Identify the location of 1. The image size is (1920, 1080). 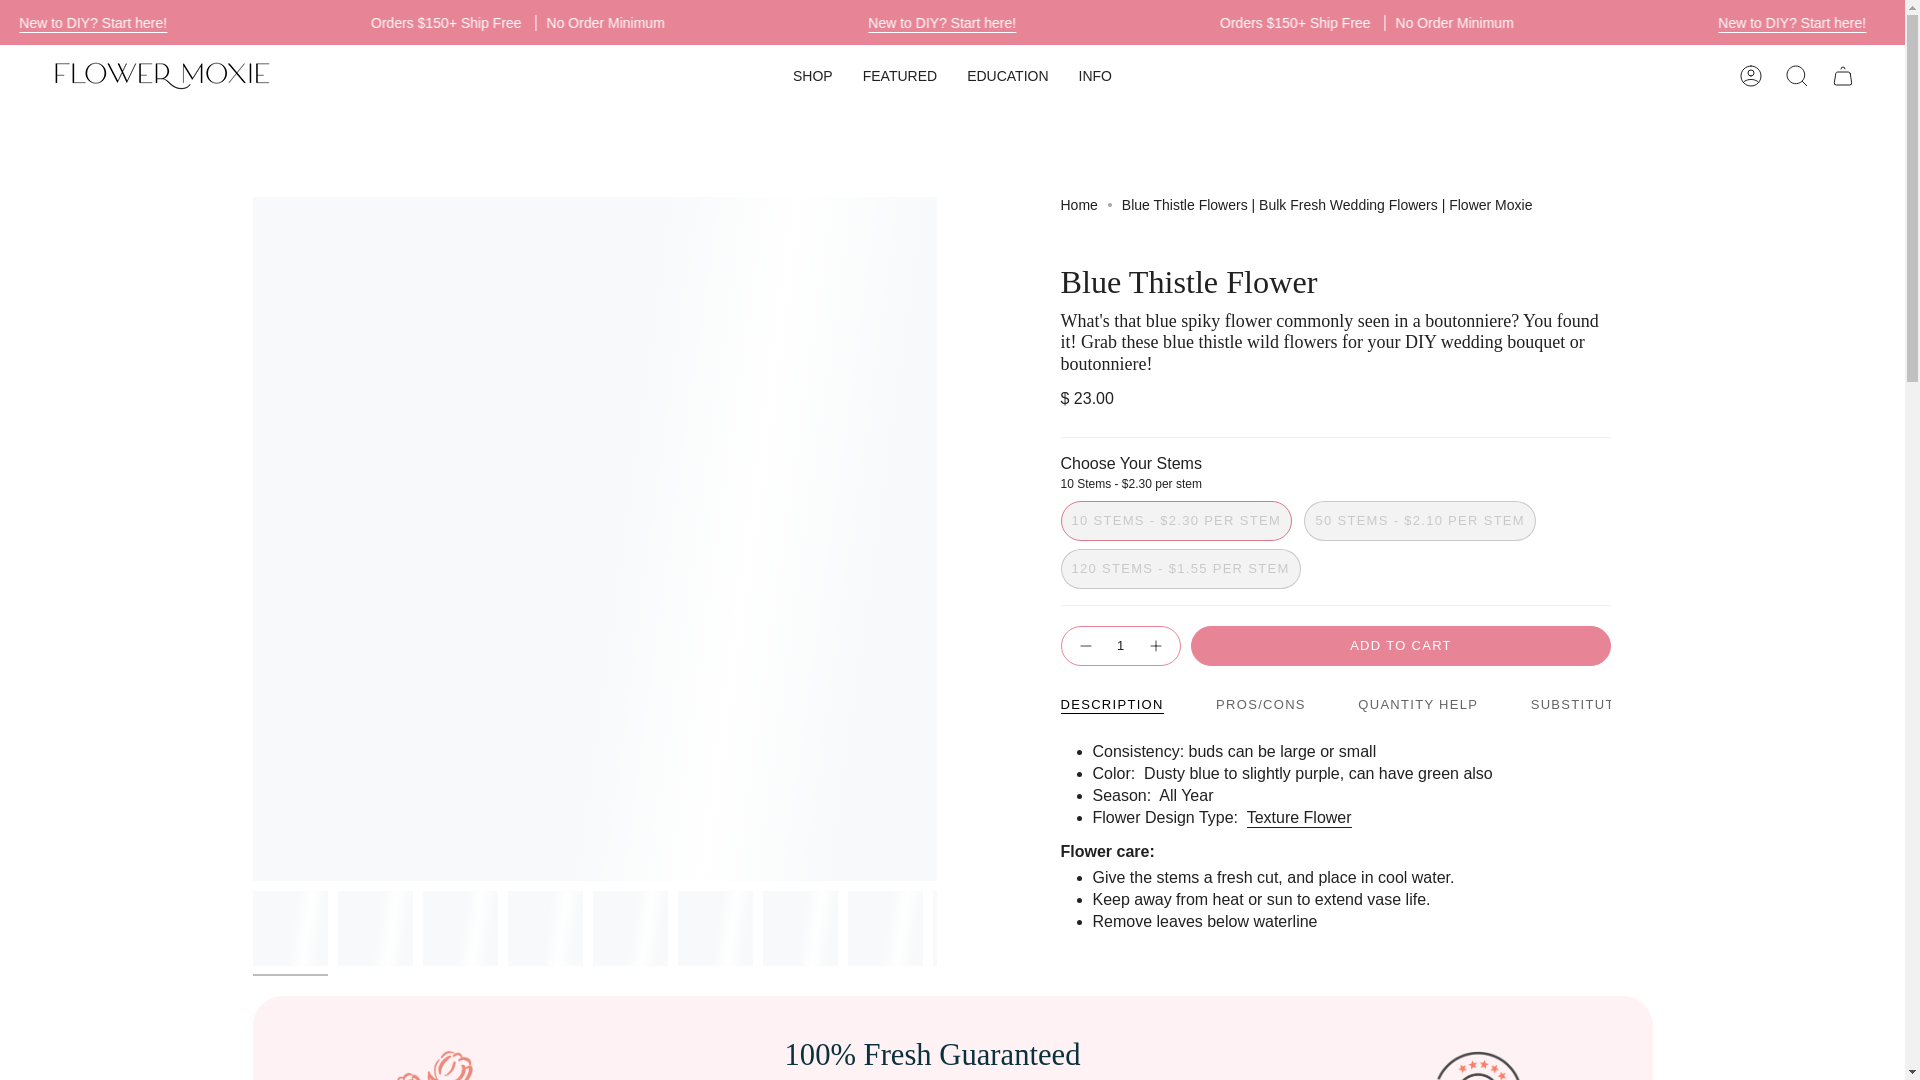
(1120, 646).